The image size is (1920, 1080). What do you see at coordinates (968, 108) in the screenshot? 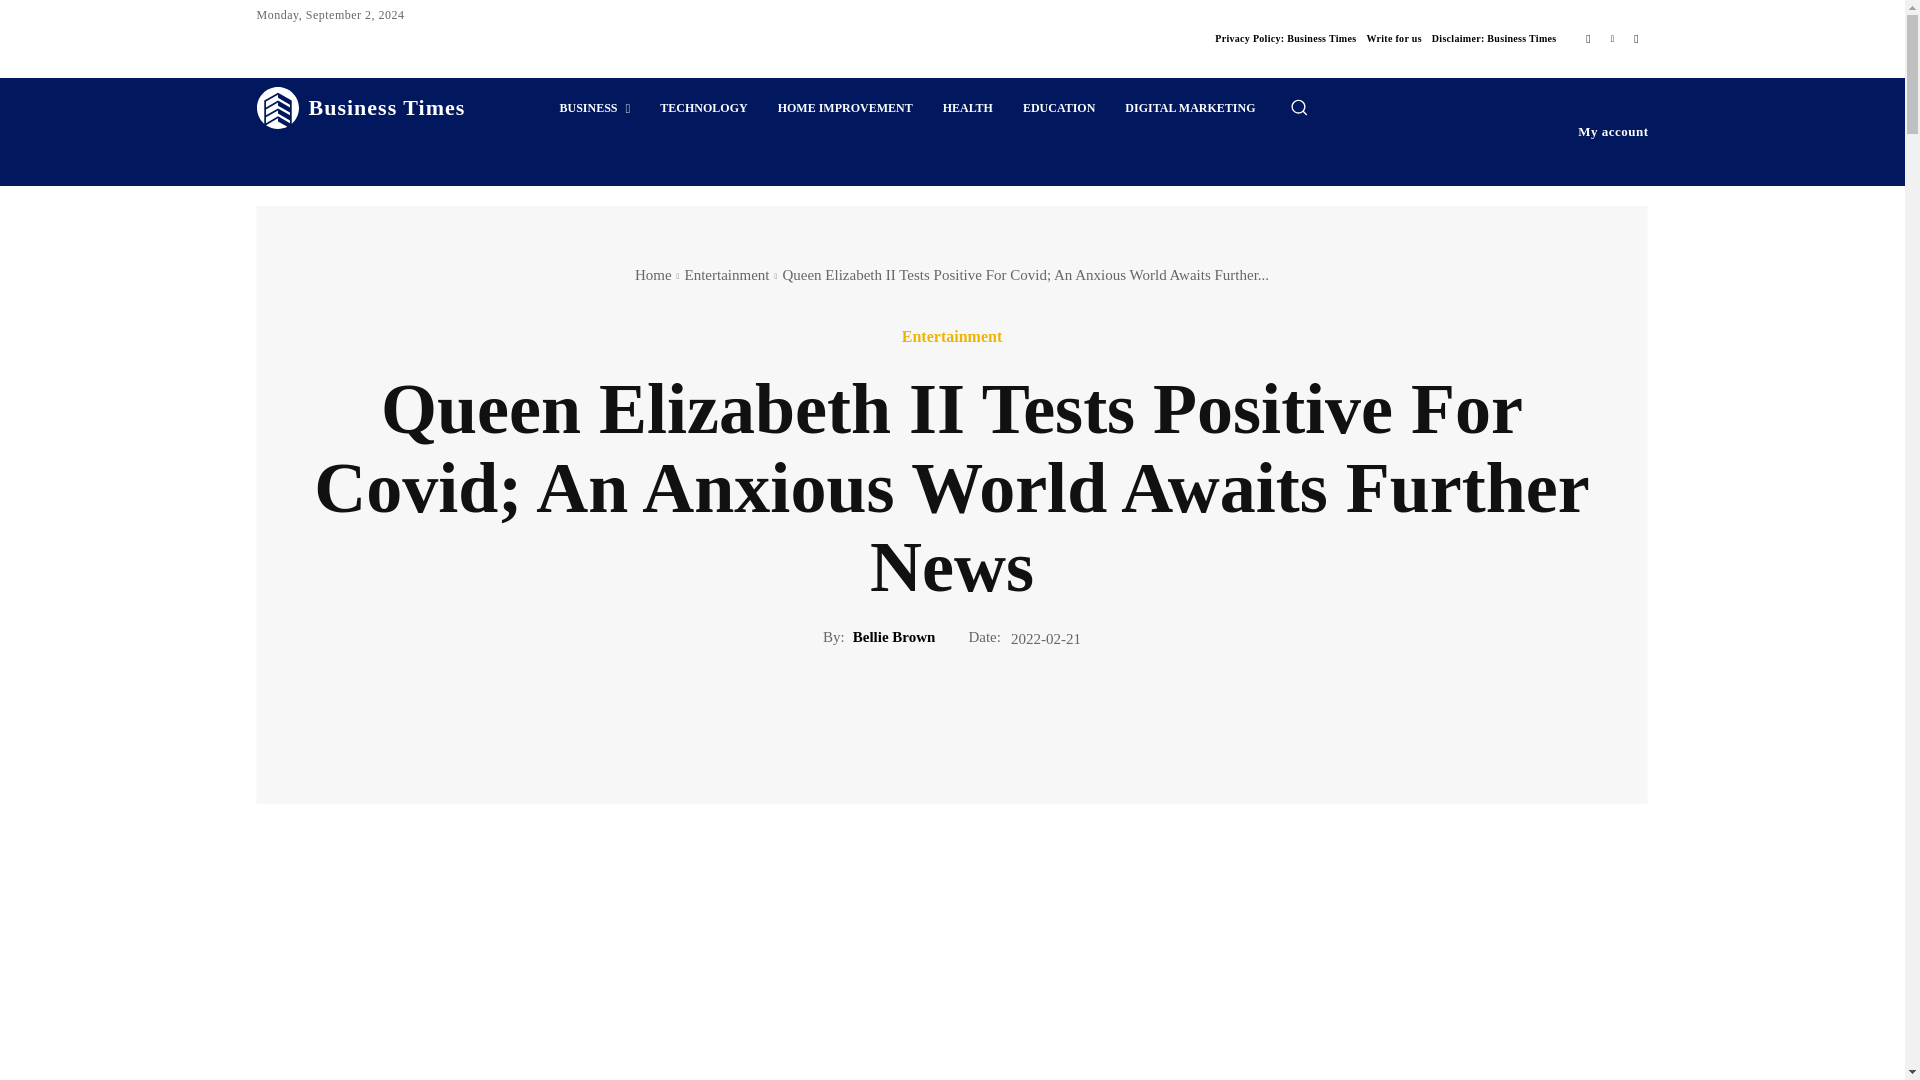
I see `HEALTH` at bounding box center [968, 108].